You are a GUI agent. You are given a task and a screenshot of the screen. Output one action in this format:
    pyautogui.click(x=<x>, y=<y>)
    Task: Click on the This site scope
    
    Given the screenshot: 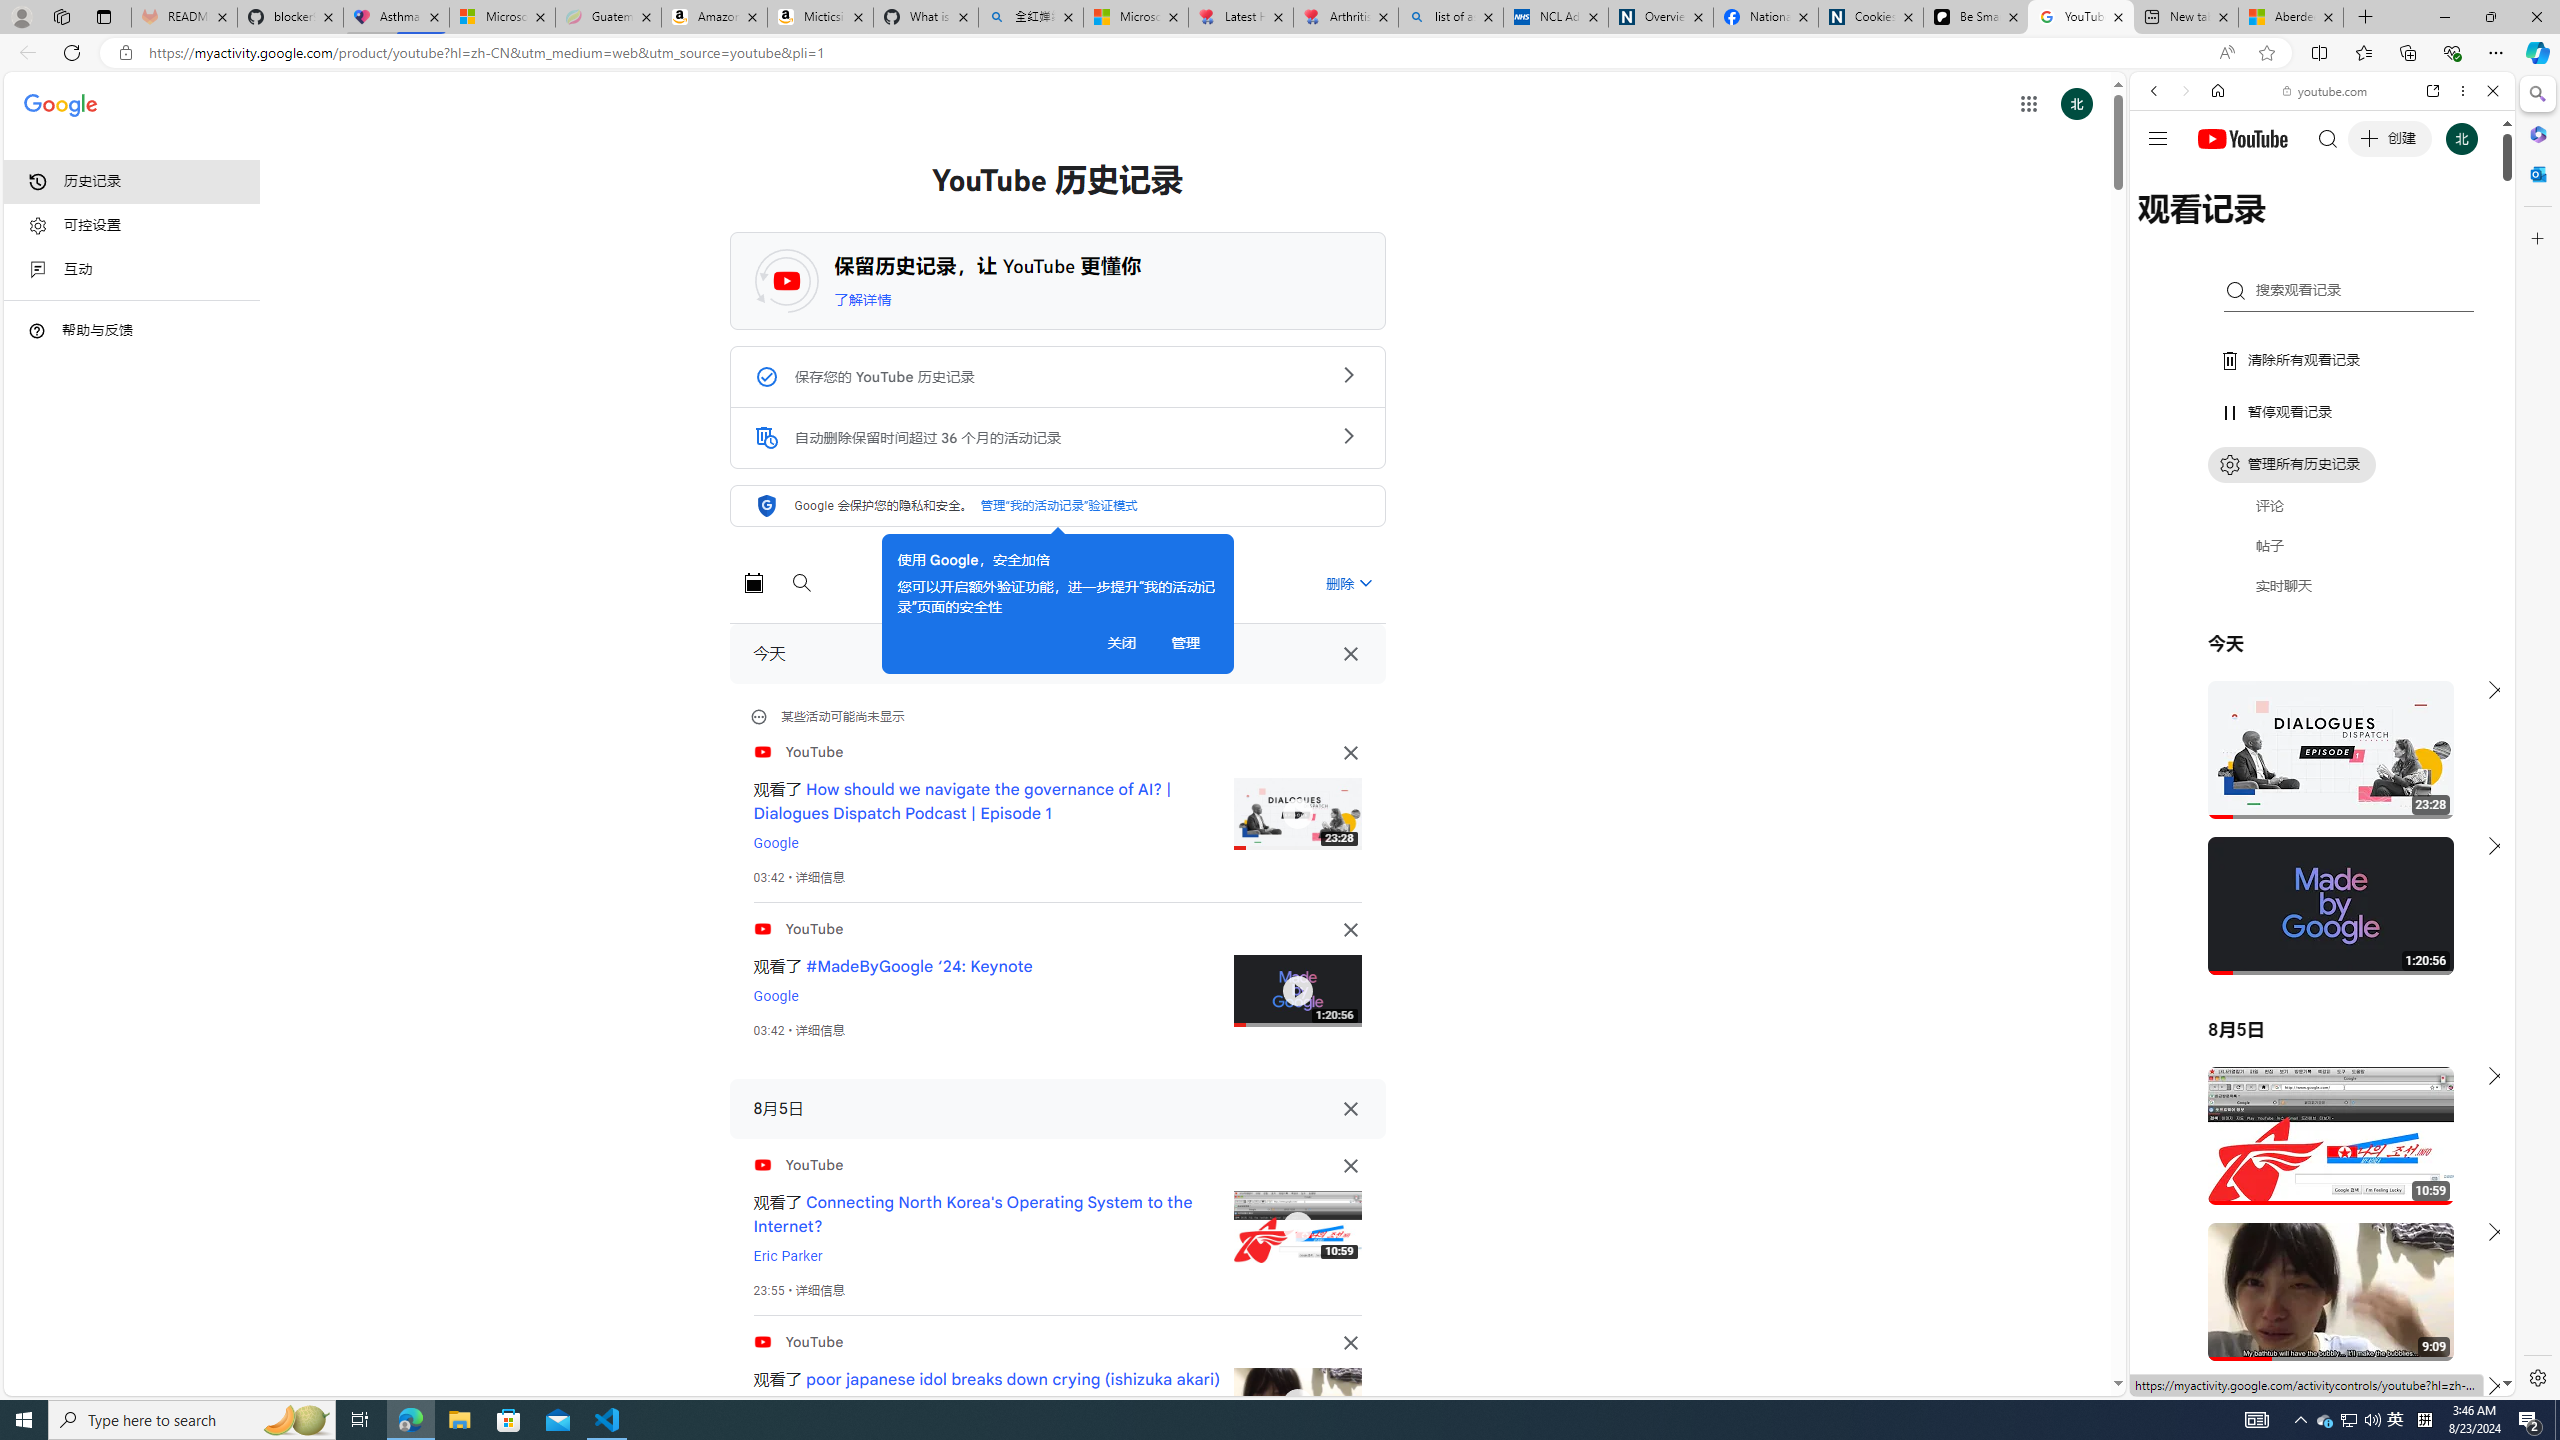 What is the action you would take?
    pyautogui.click(x=2215, y=180)
    